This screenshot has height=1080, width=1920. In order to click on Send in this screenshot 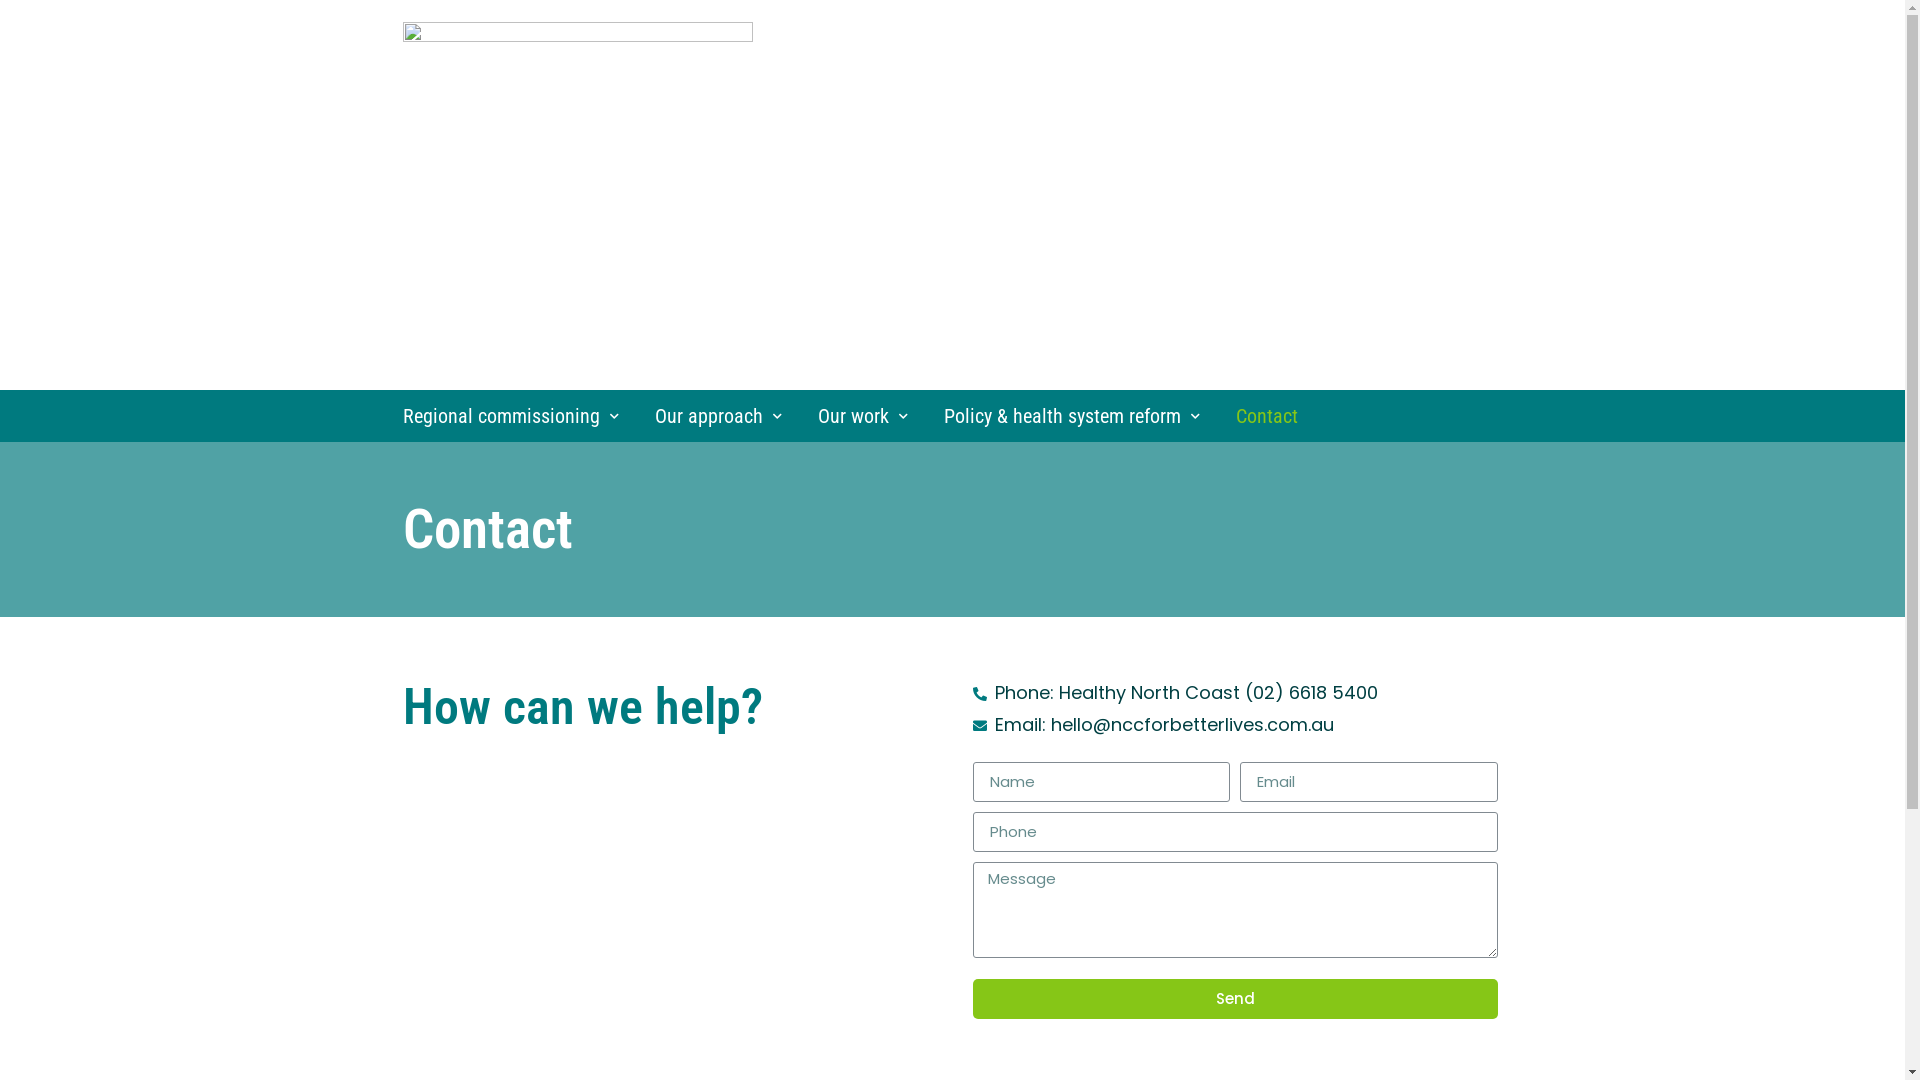, I will do `click(1235, 999)`.